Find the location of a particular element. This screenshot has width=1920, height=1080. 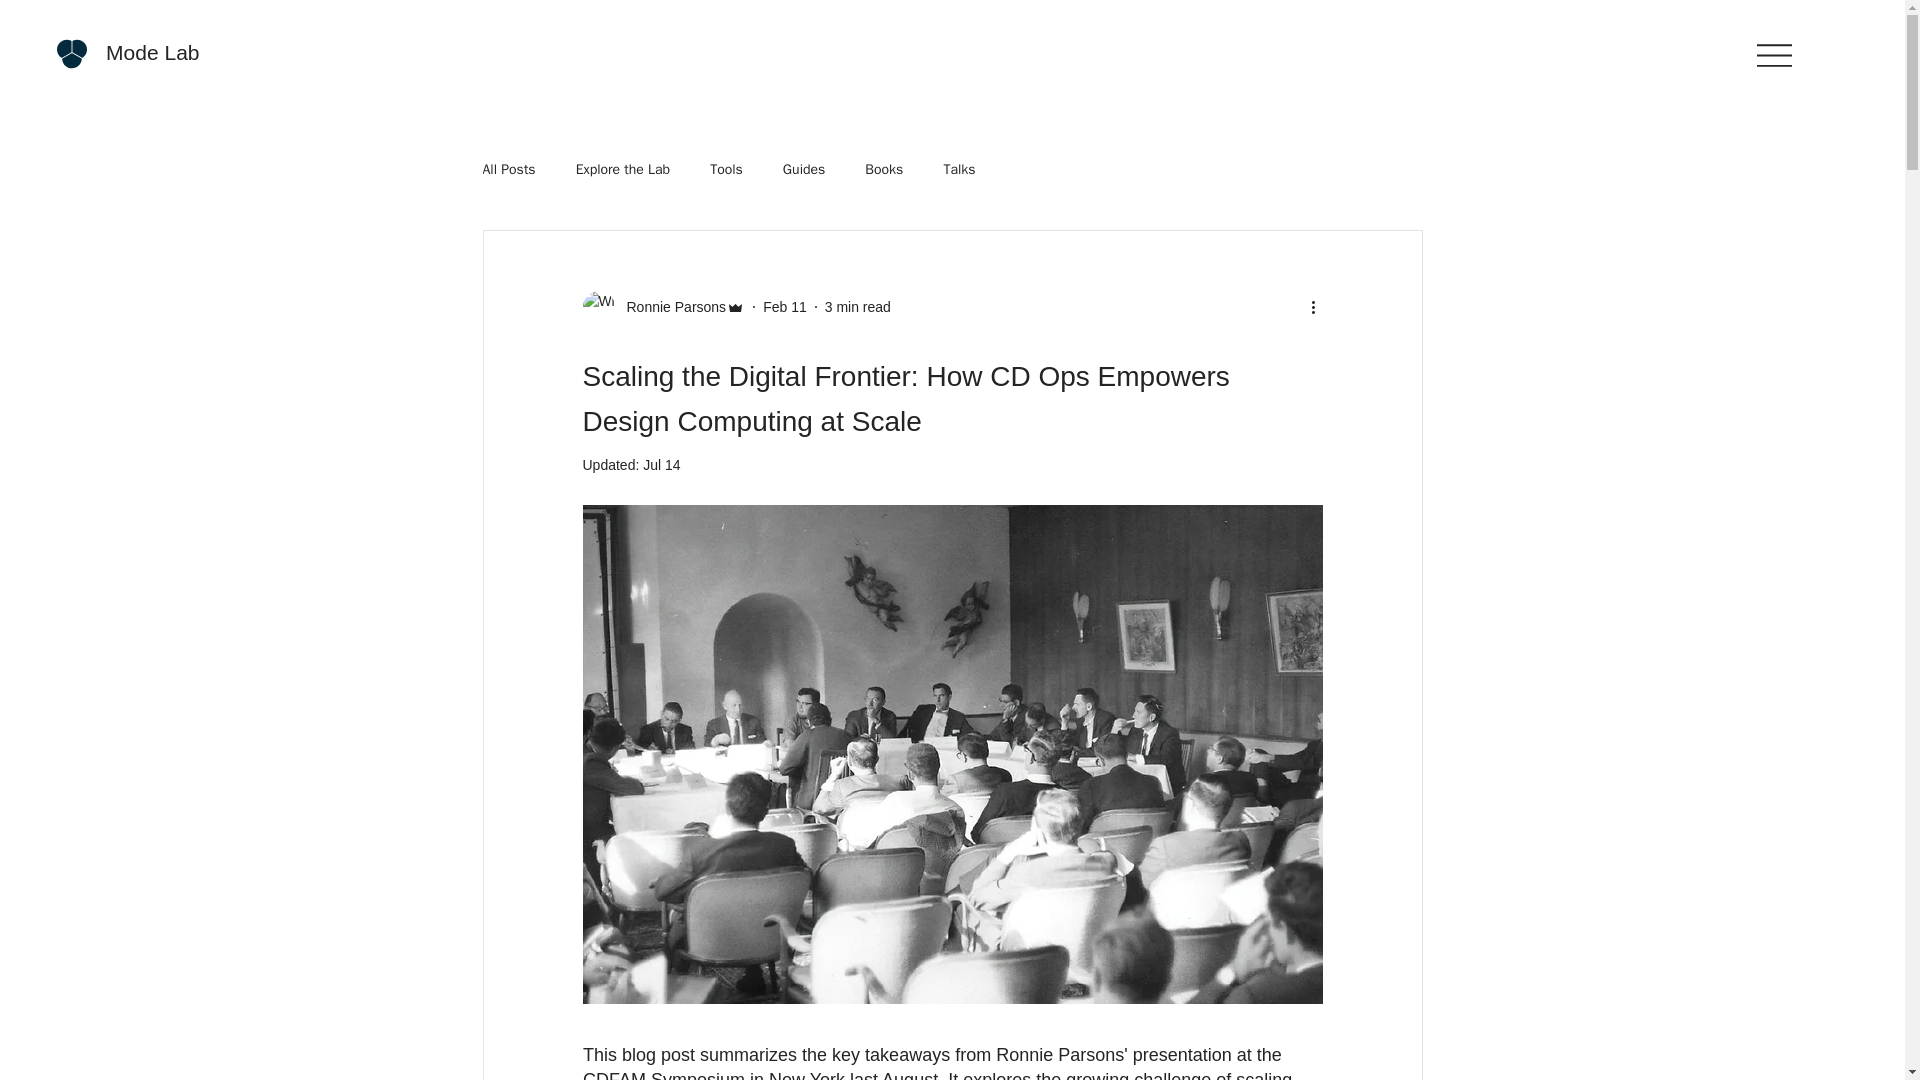

Ronnie Parsons is located at coordinates (670, 306).